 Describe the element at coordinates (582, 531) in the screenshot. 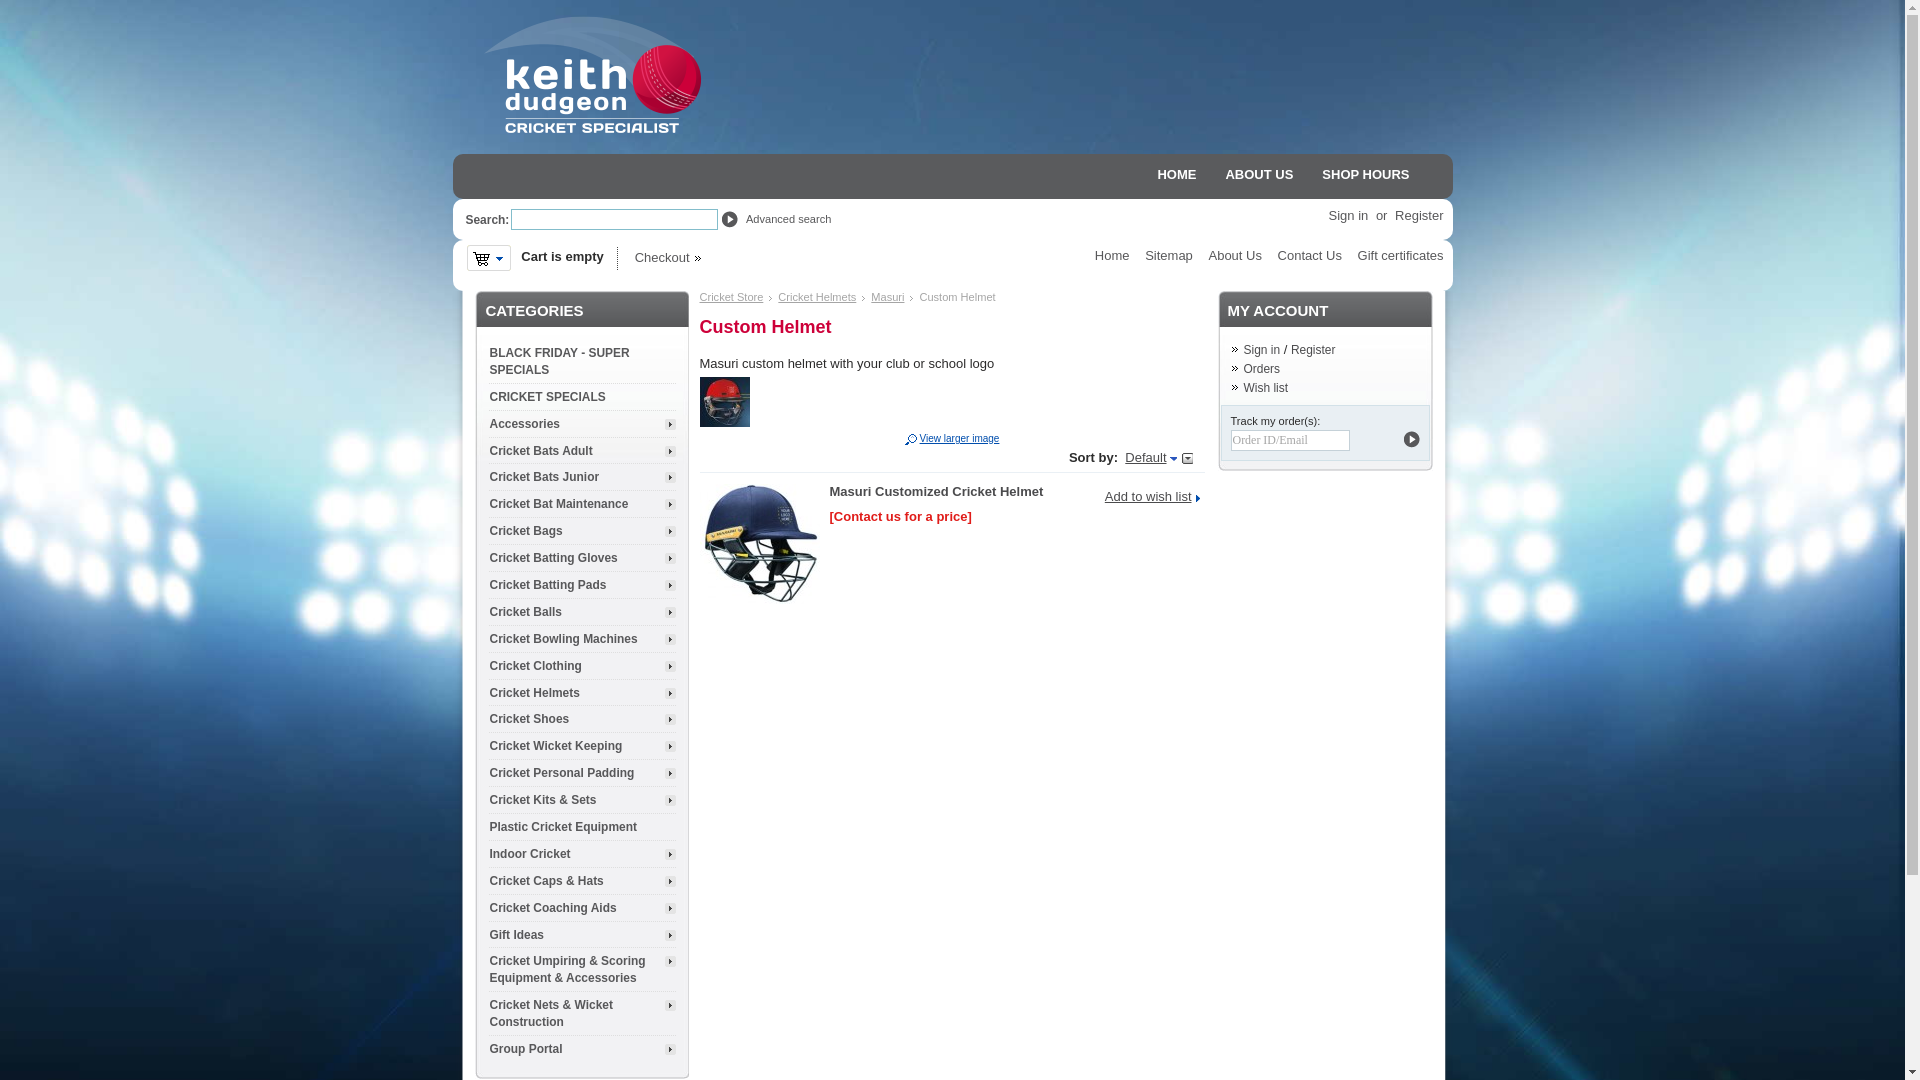

I see `Cricket Bags` at that location.